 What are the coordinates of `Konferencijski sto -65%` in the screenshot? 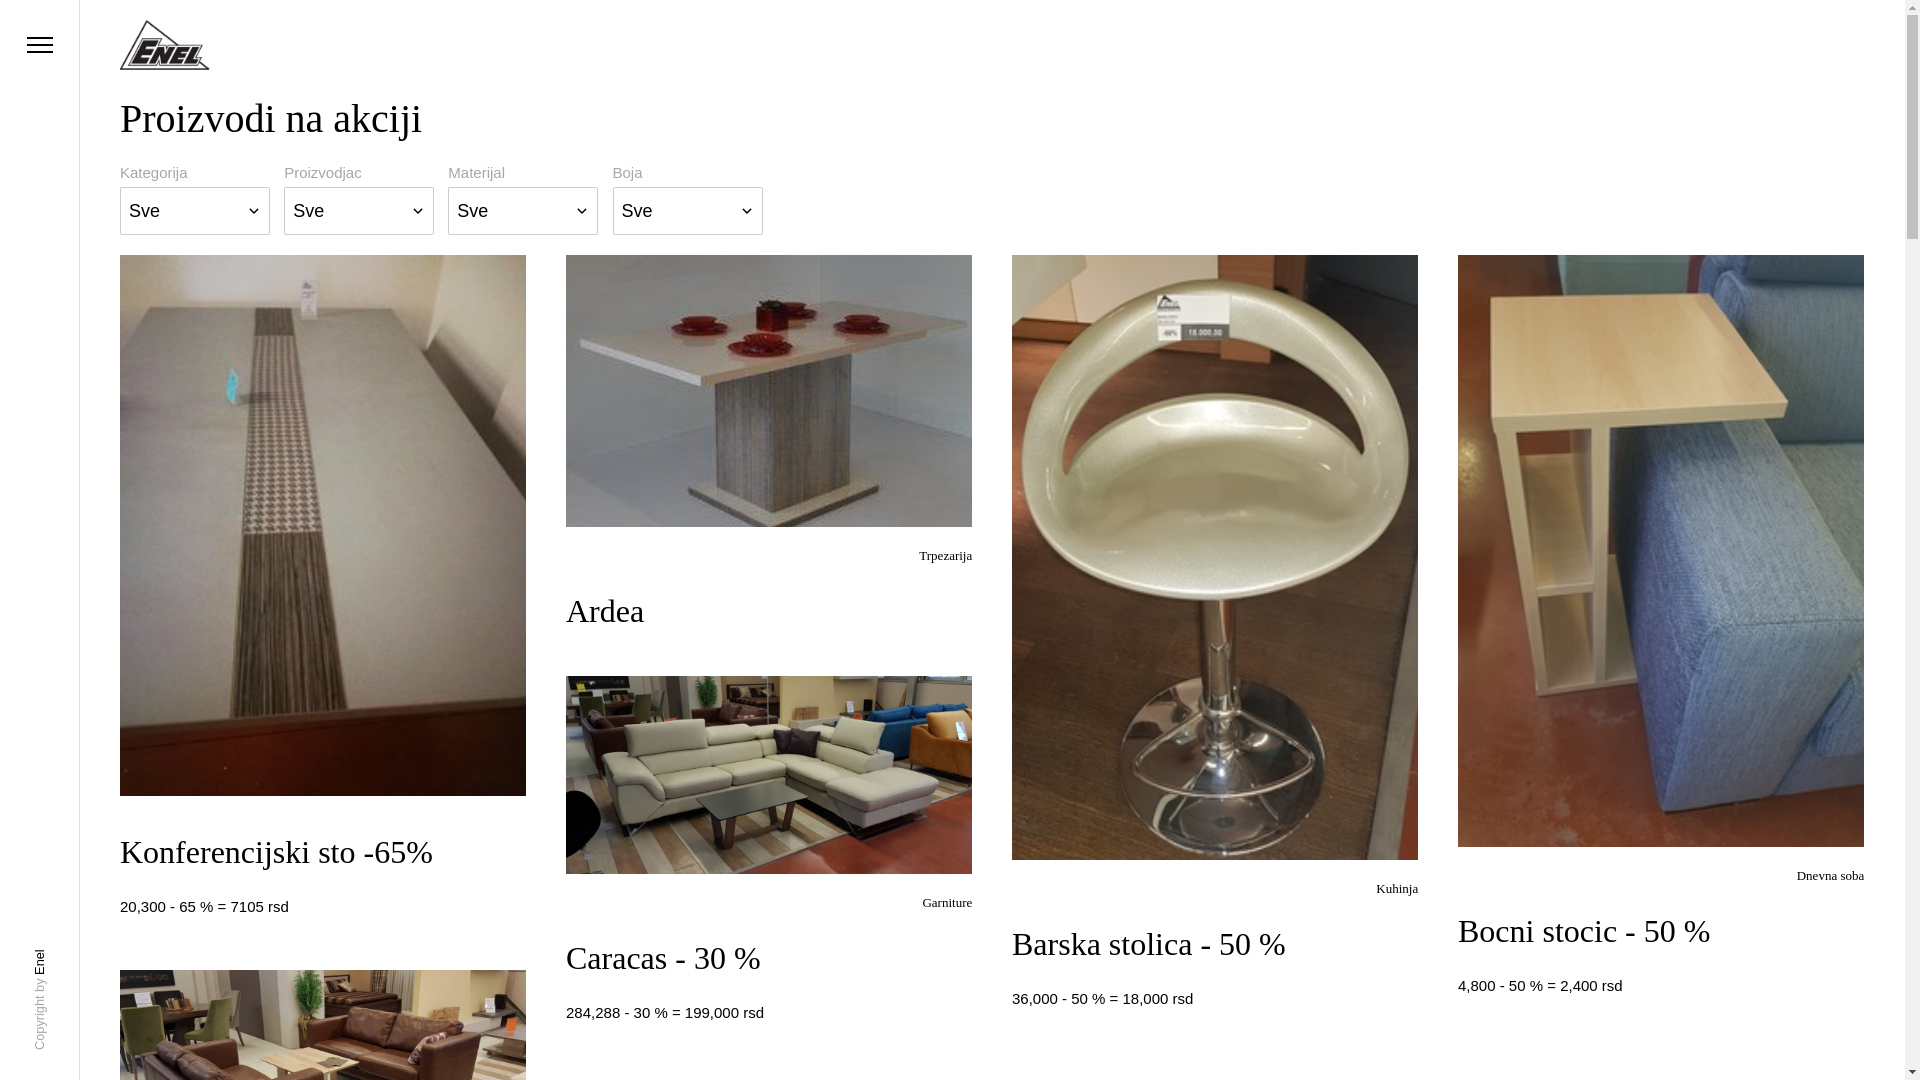 It's located at (276, 852).